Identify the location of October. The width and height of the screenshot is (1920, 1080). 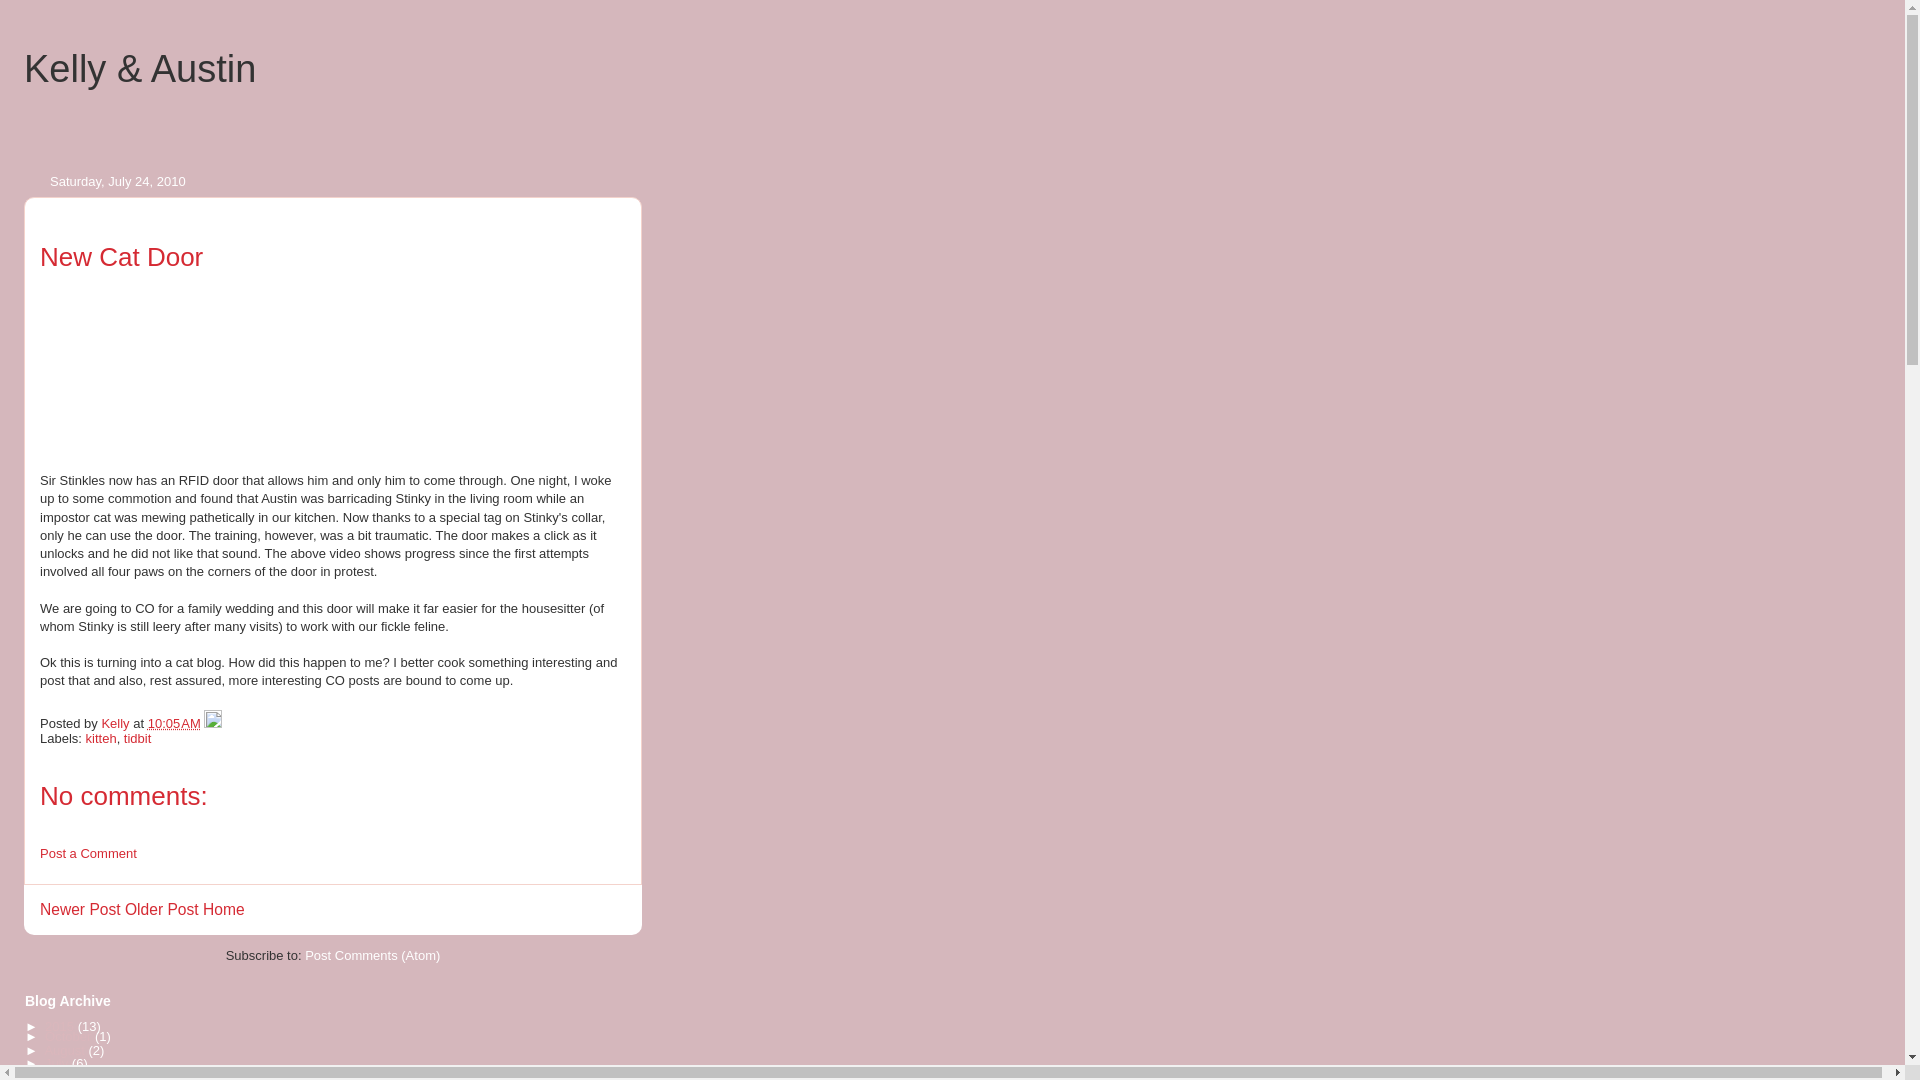
(69, 1036).